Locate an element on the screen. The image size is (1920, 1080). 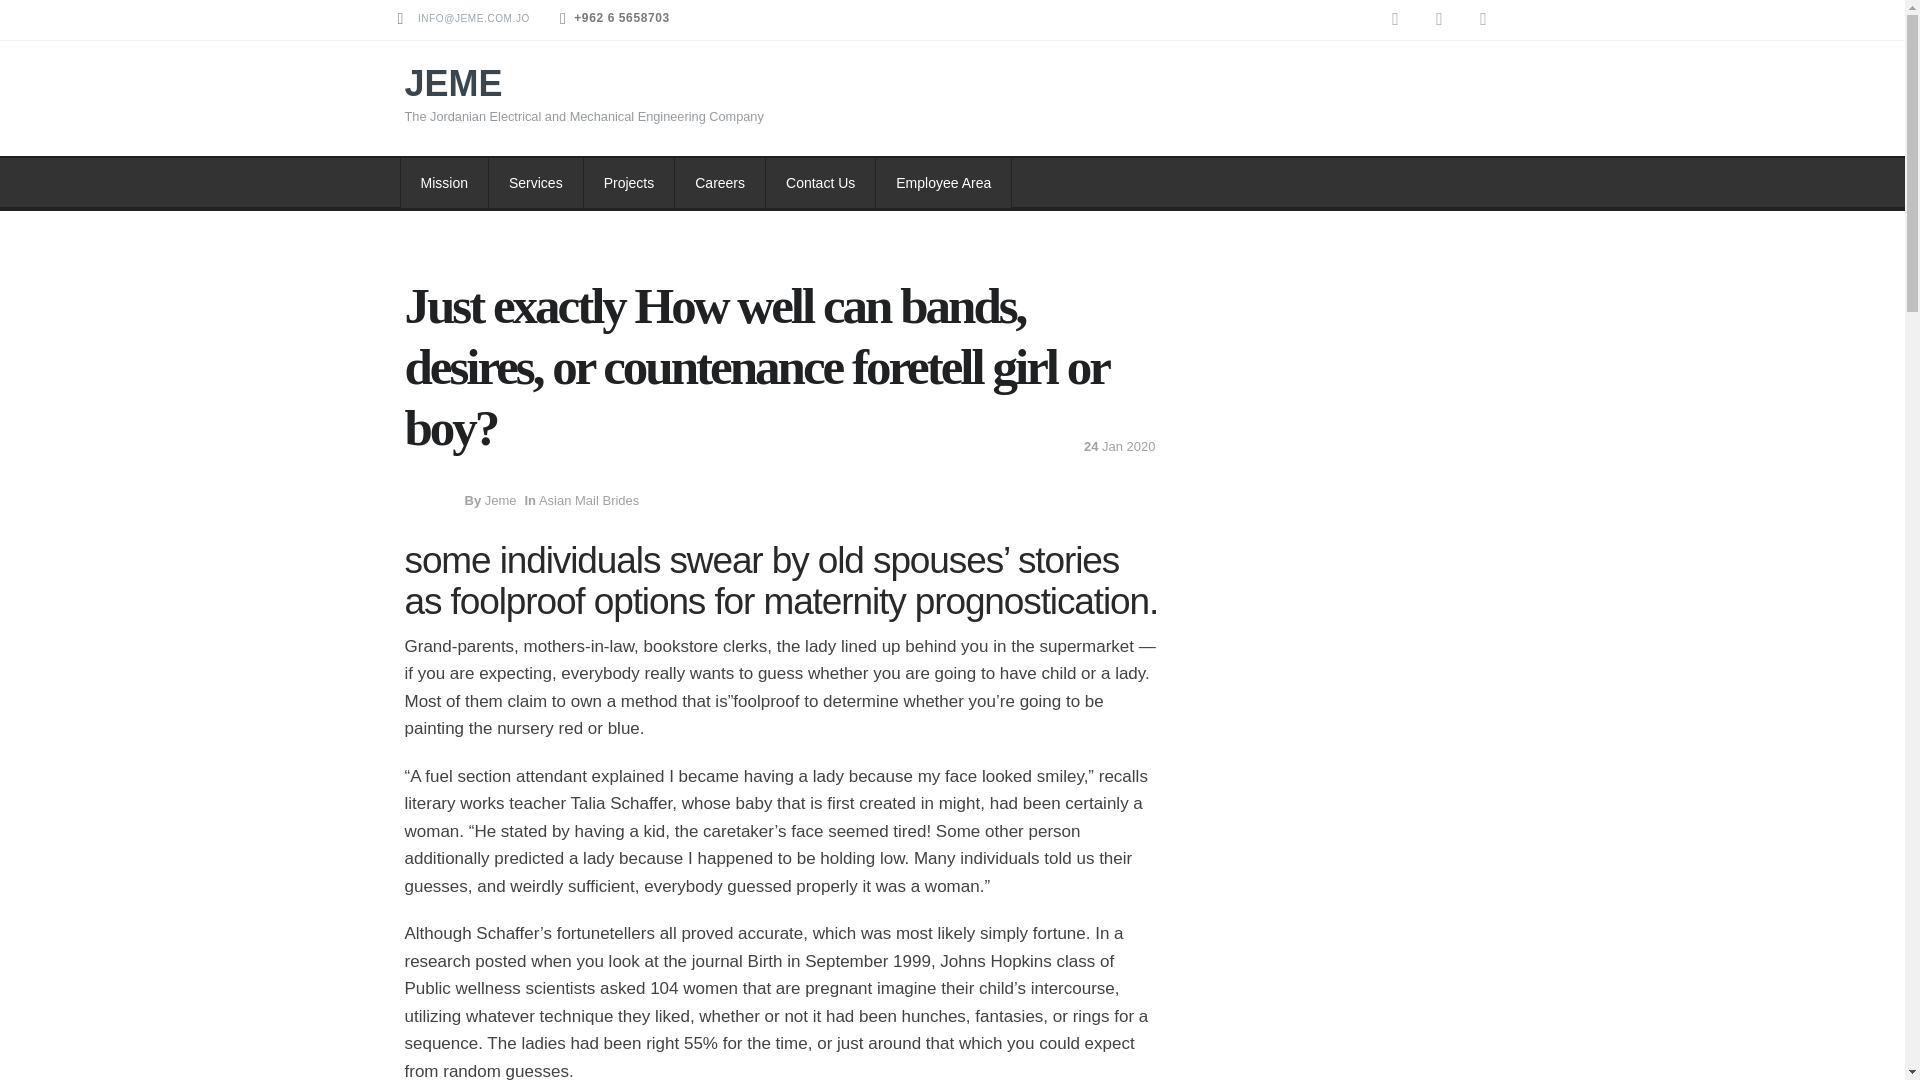
Projects is located at coordinates (629, 182).